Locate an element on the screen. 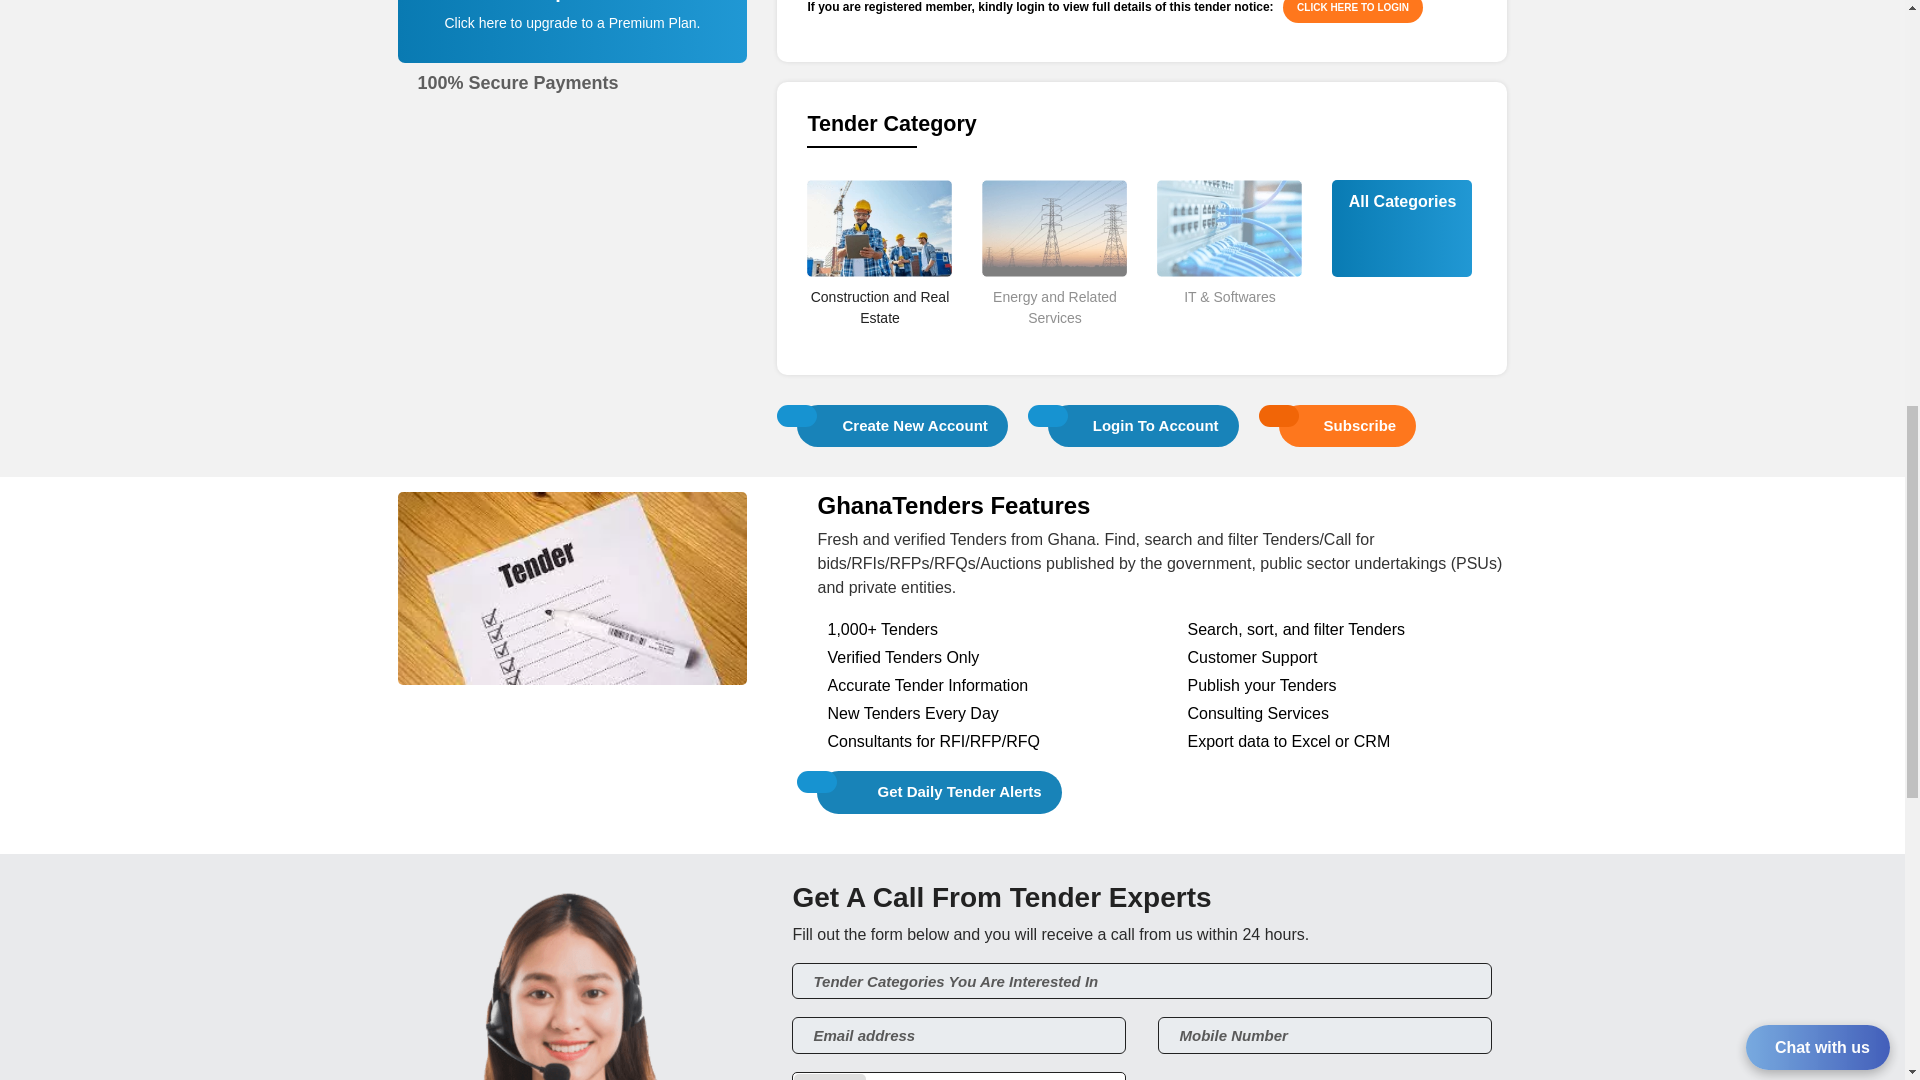 The image size is (1920, 1080). Subscribe is located at coordinates (1348, 425).